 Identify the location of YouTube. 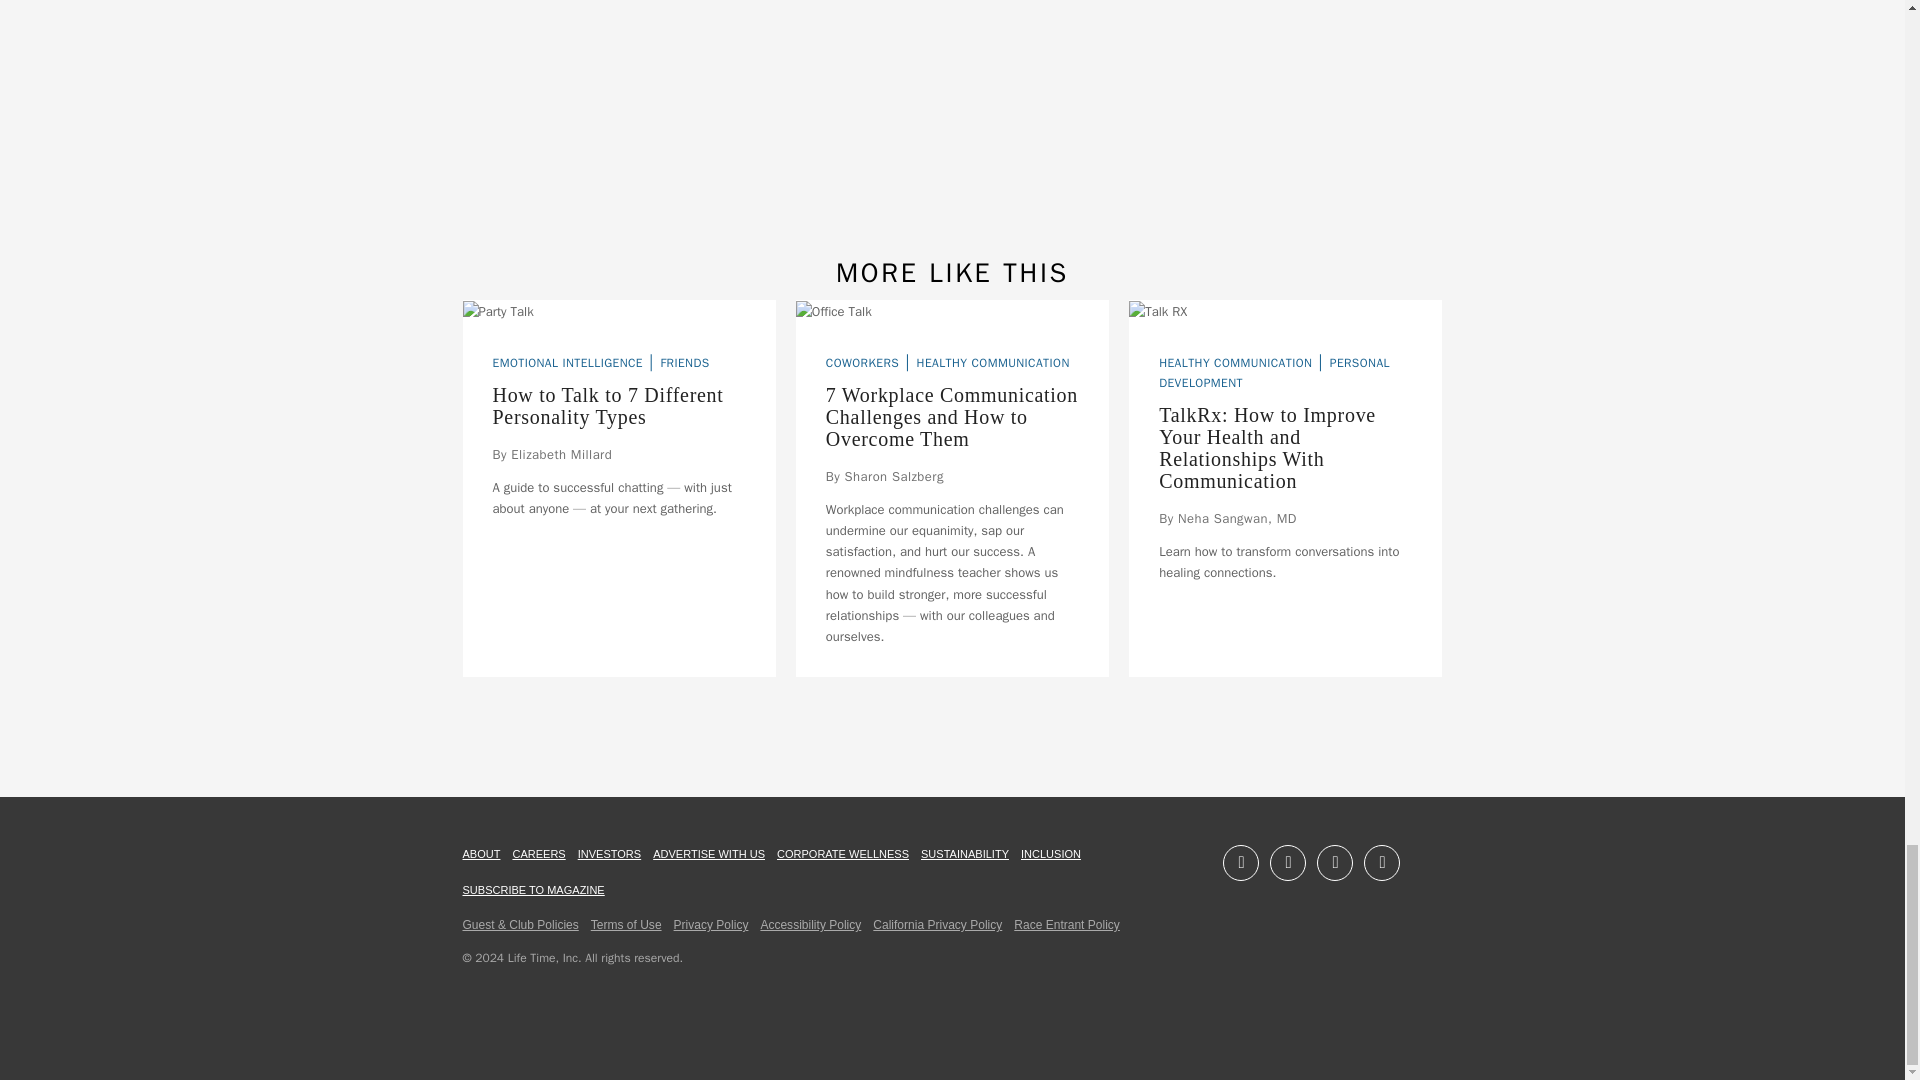
(1335, 862).